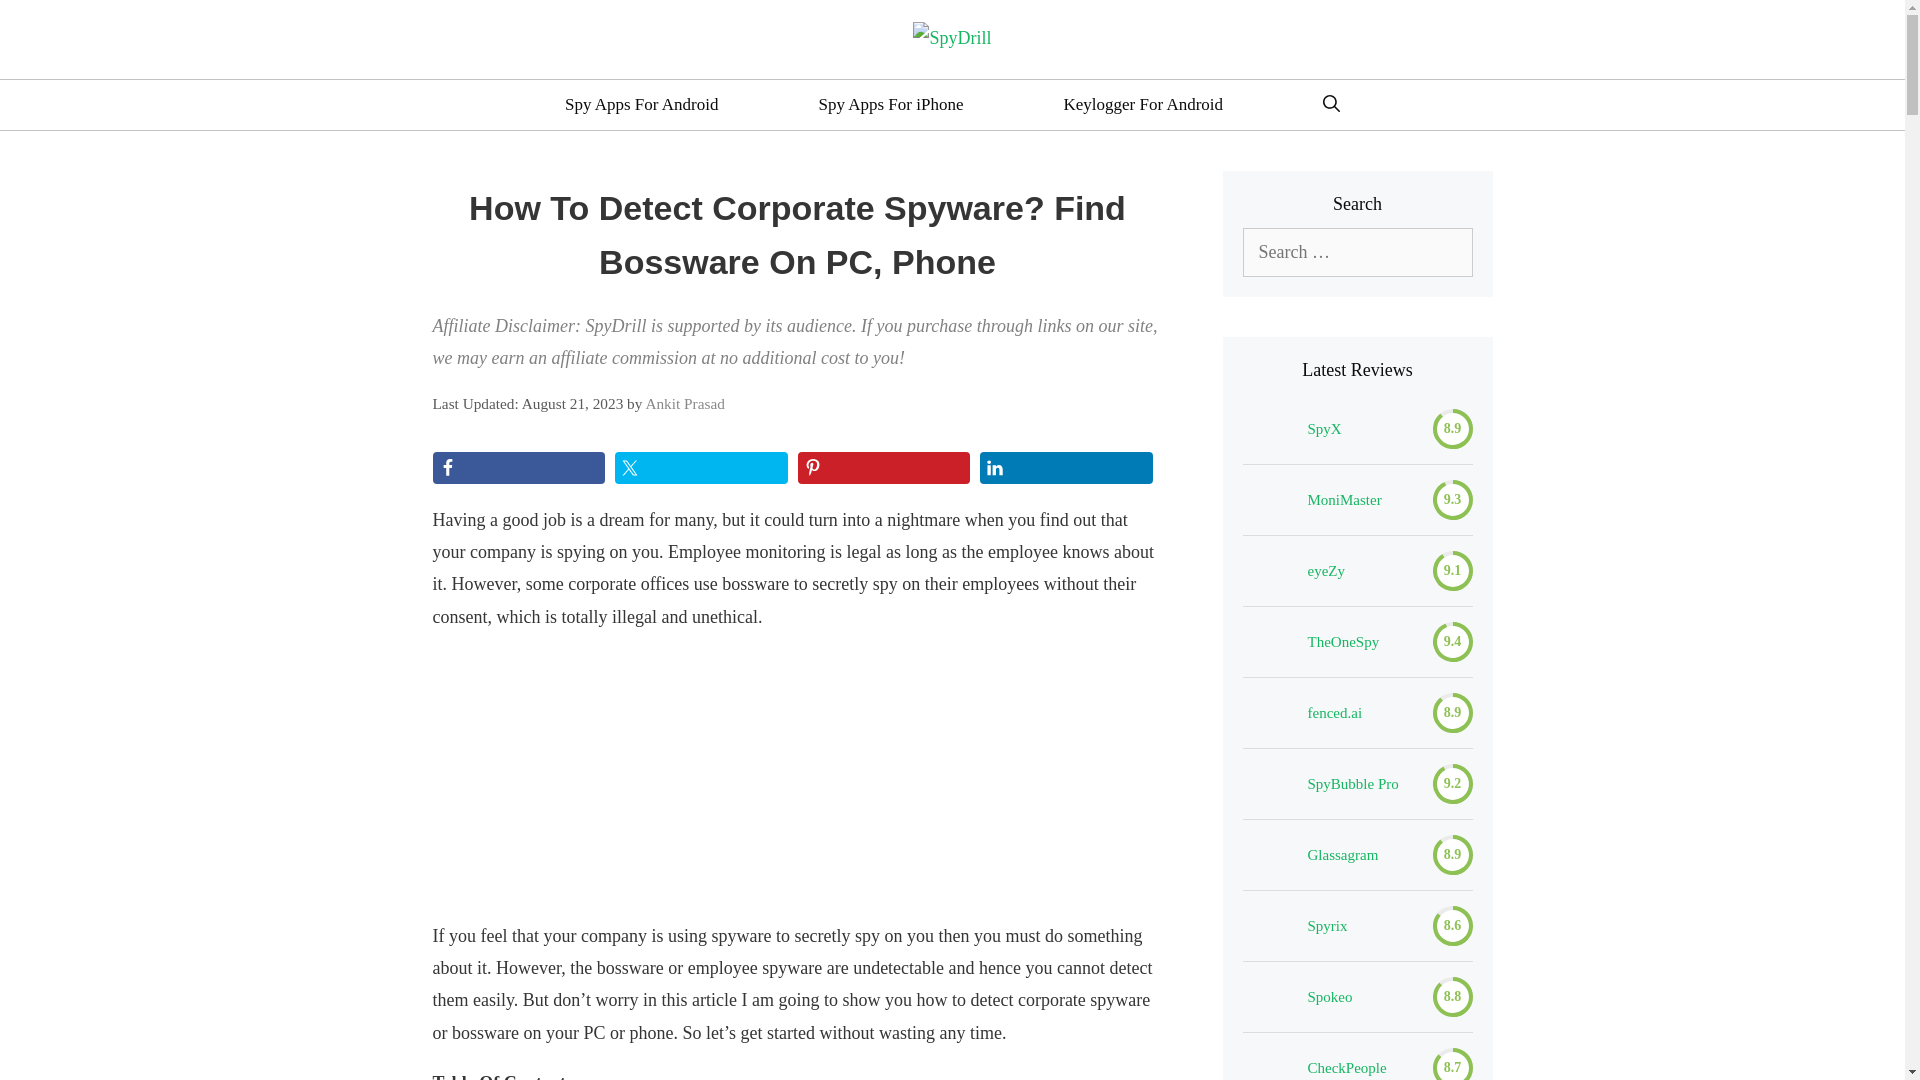 The height and width of the screenshot is (1080, 1920). I want to click on Keylogger For Android, so click(1142, 104).